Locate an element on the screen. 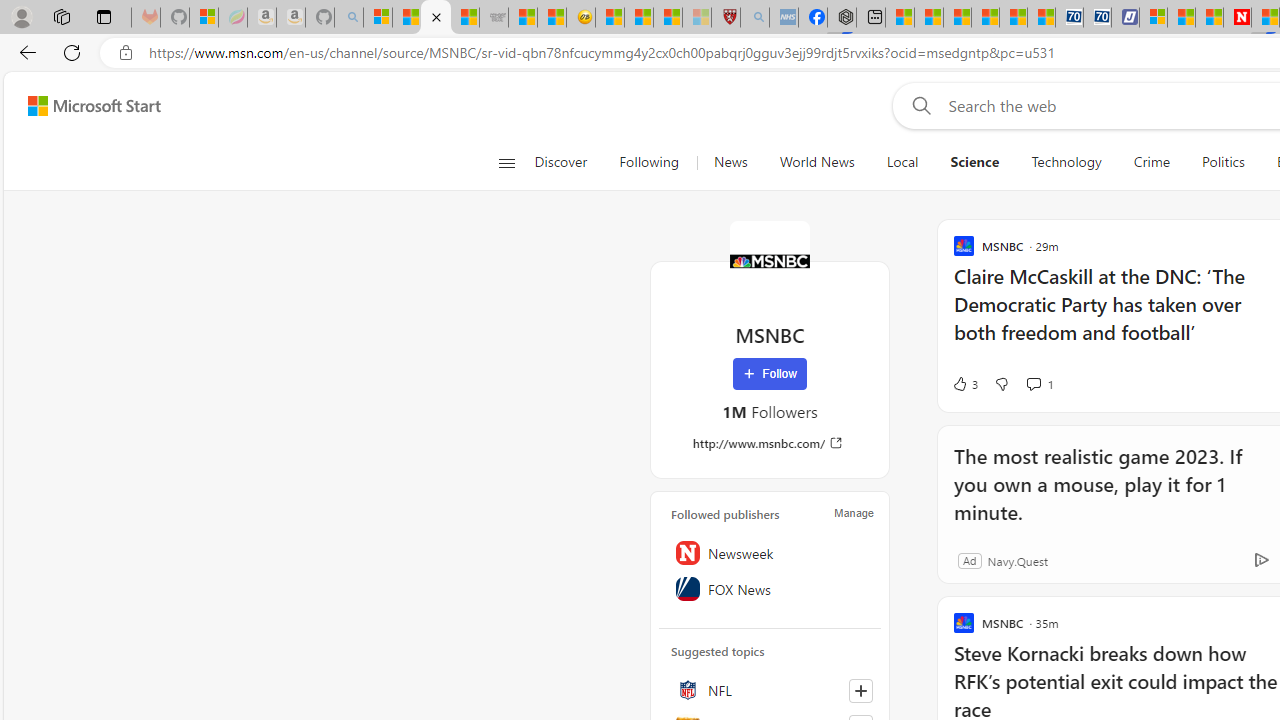 The width and height of the screenshot is (1280, 720). Science - MSN is located at coordinates (668, 18).